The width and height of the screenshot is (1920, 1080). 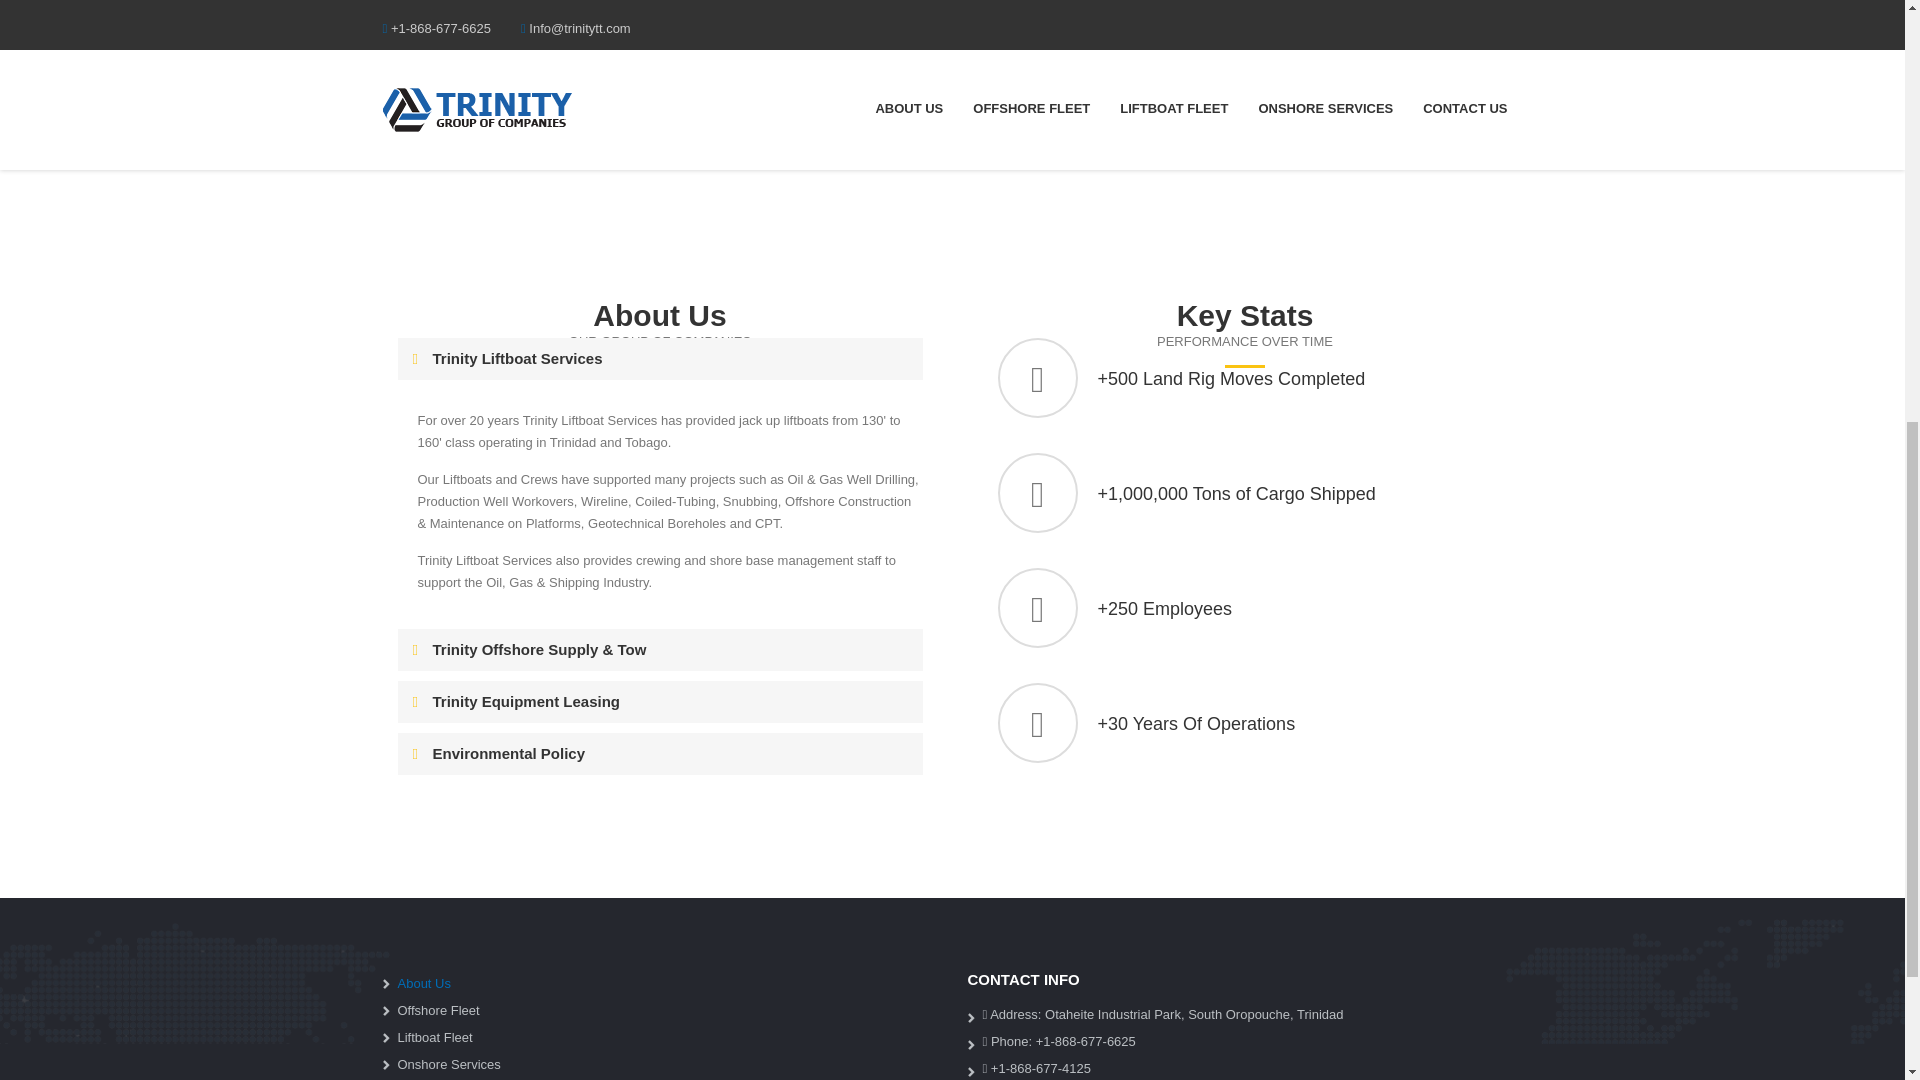 I want to click on Trinity Equipment Leasing, so click(x=659, y=702).